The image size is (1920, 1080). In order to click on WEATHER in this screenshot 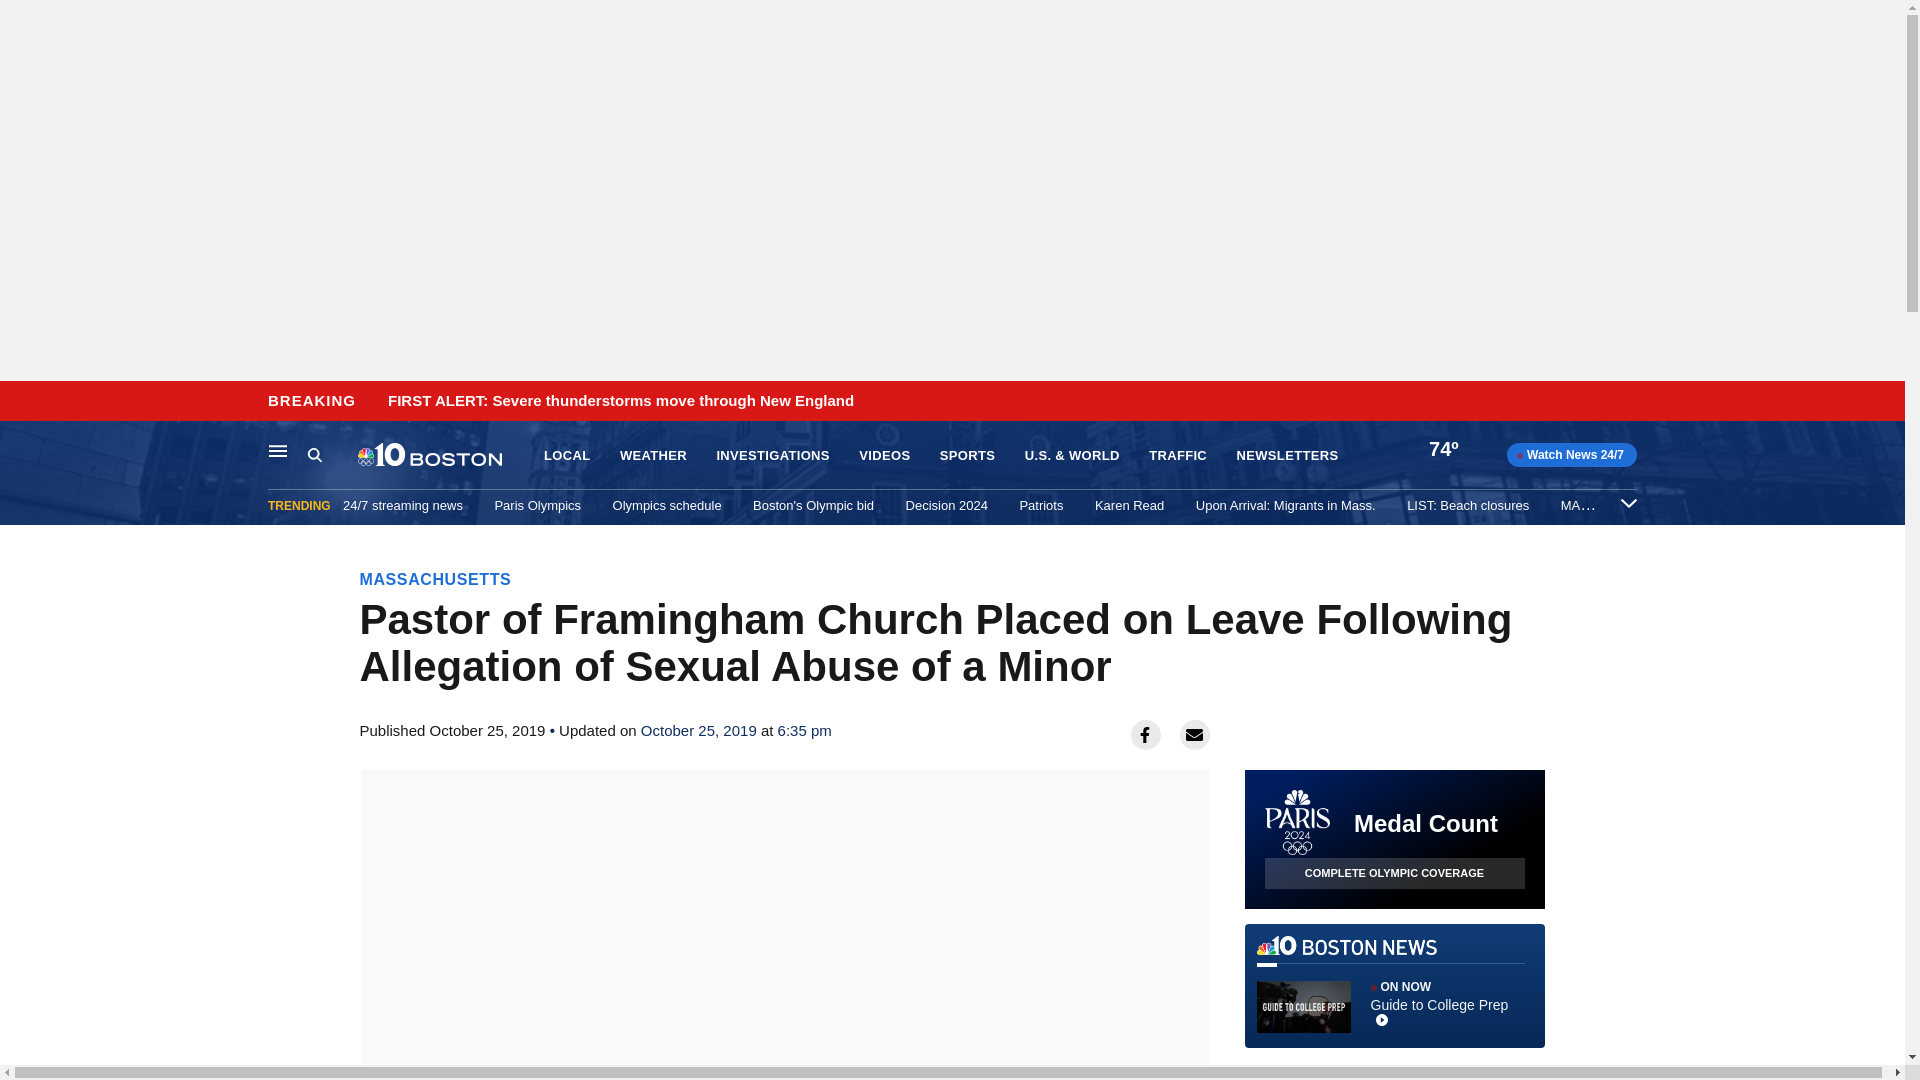, I will do `click(654, 456)`.